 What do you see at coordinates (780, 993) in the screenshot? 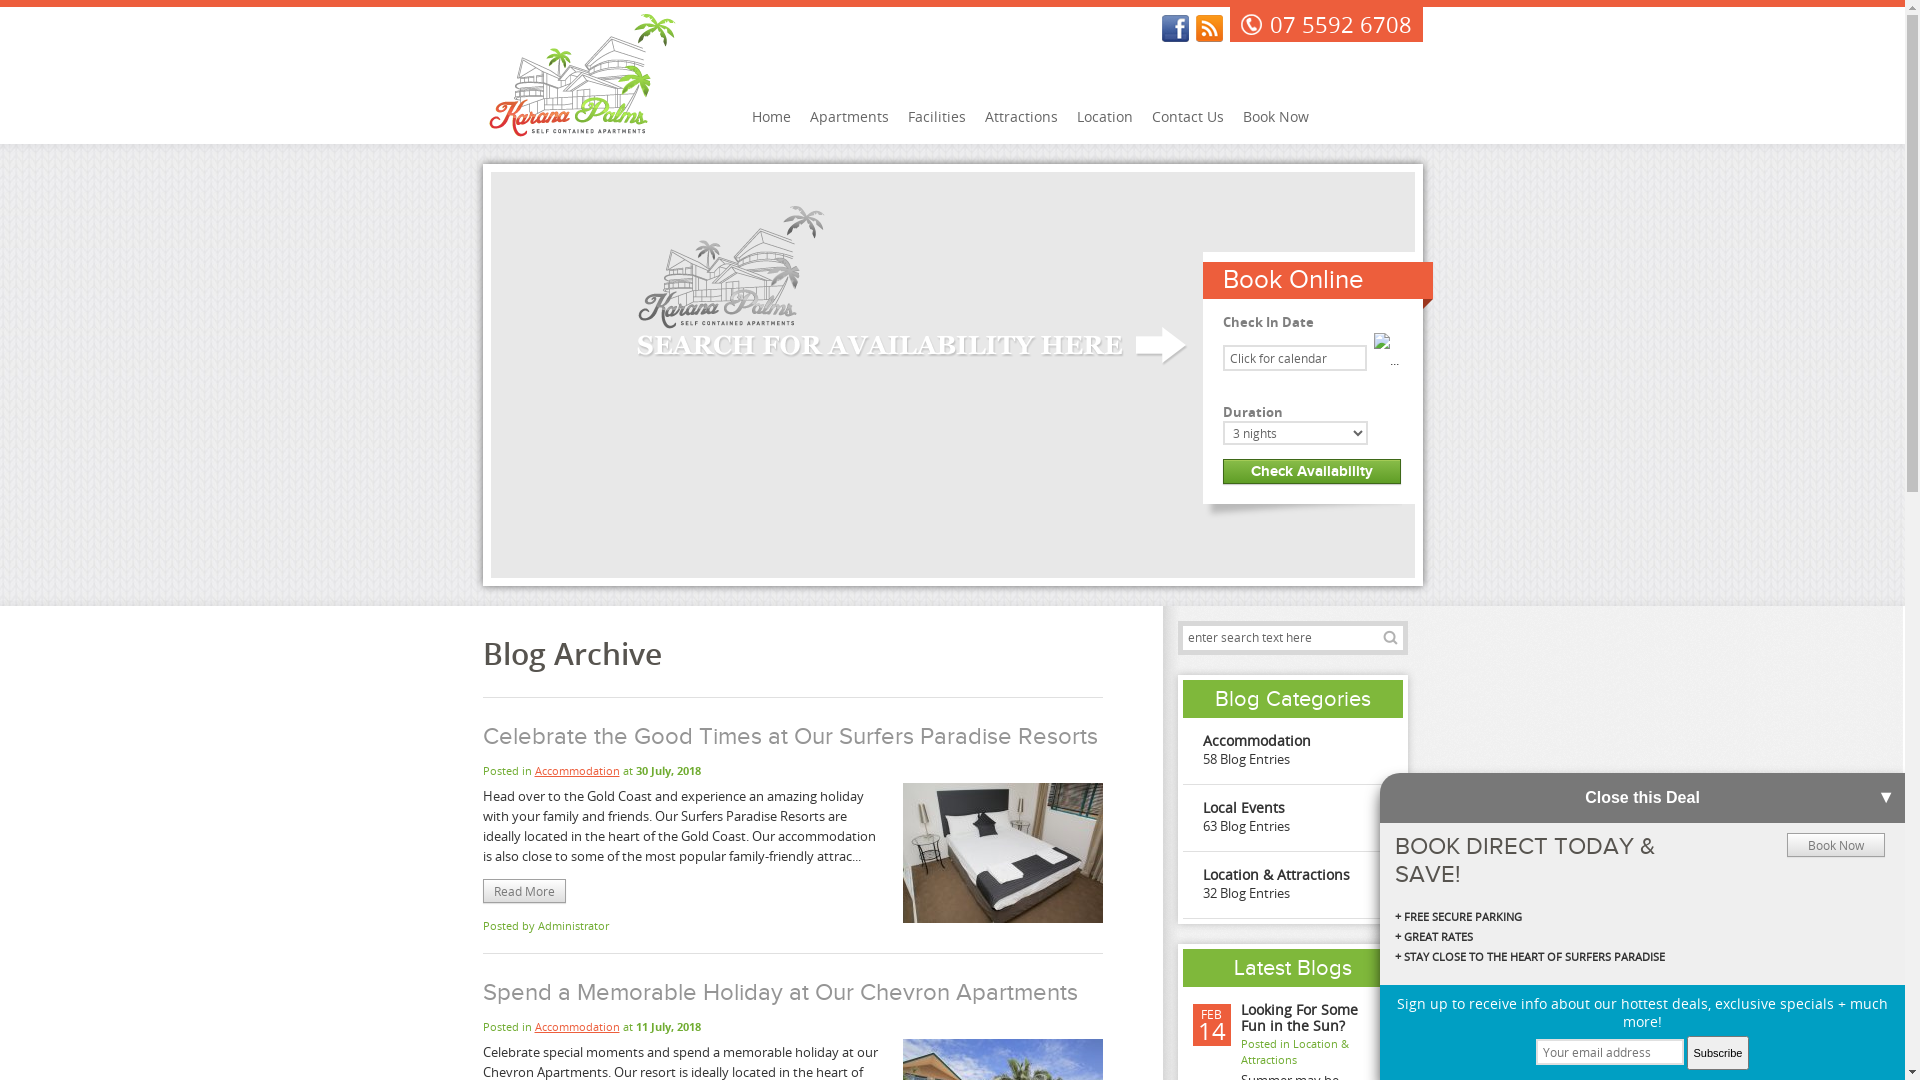
I see `Spend a Memorable Holiday at Our Chevron Apartments` at bounding box center [780, 993].